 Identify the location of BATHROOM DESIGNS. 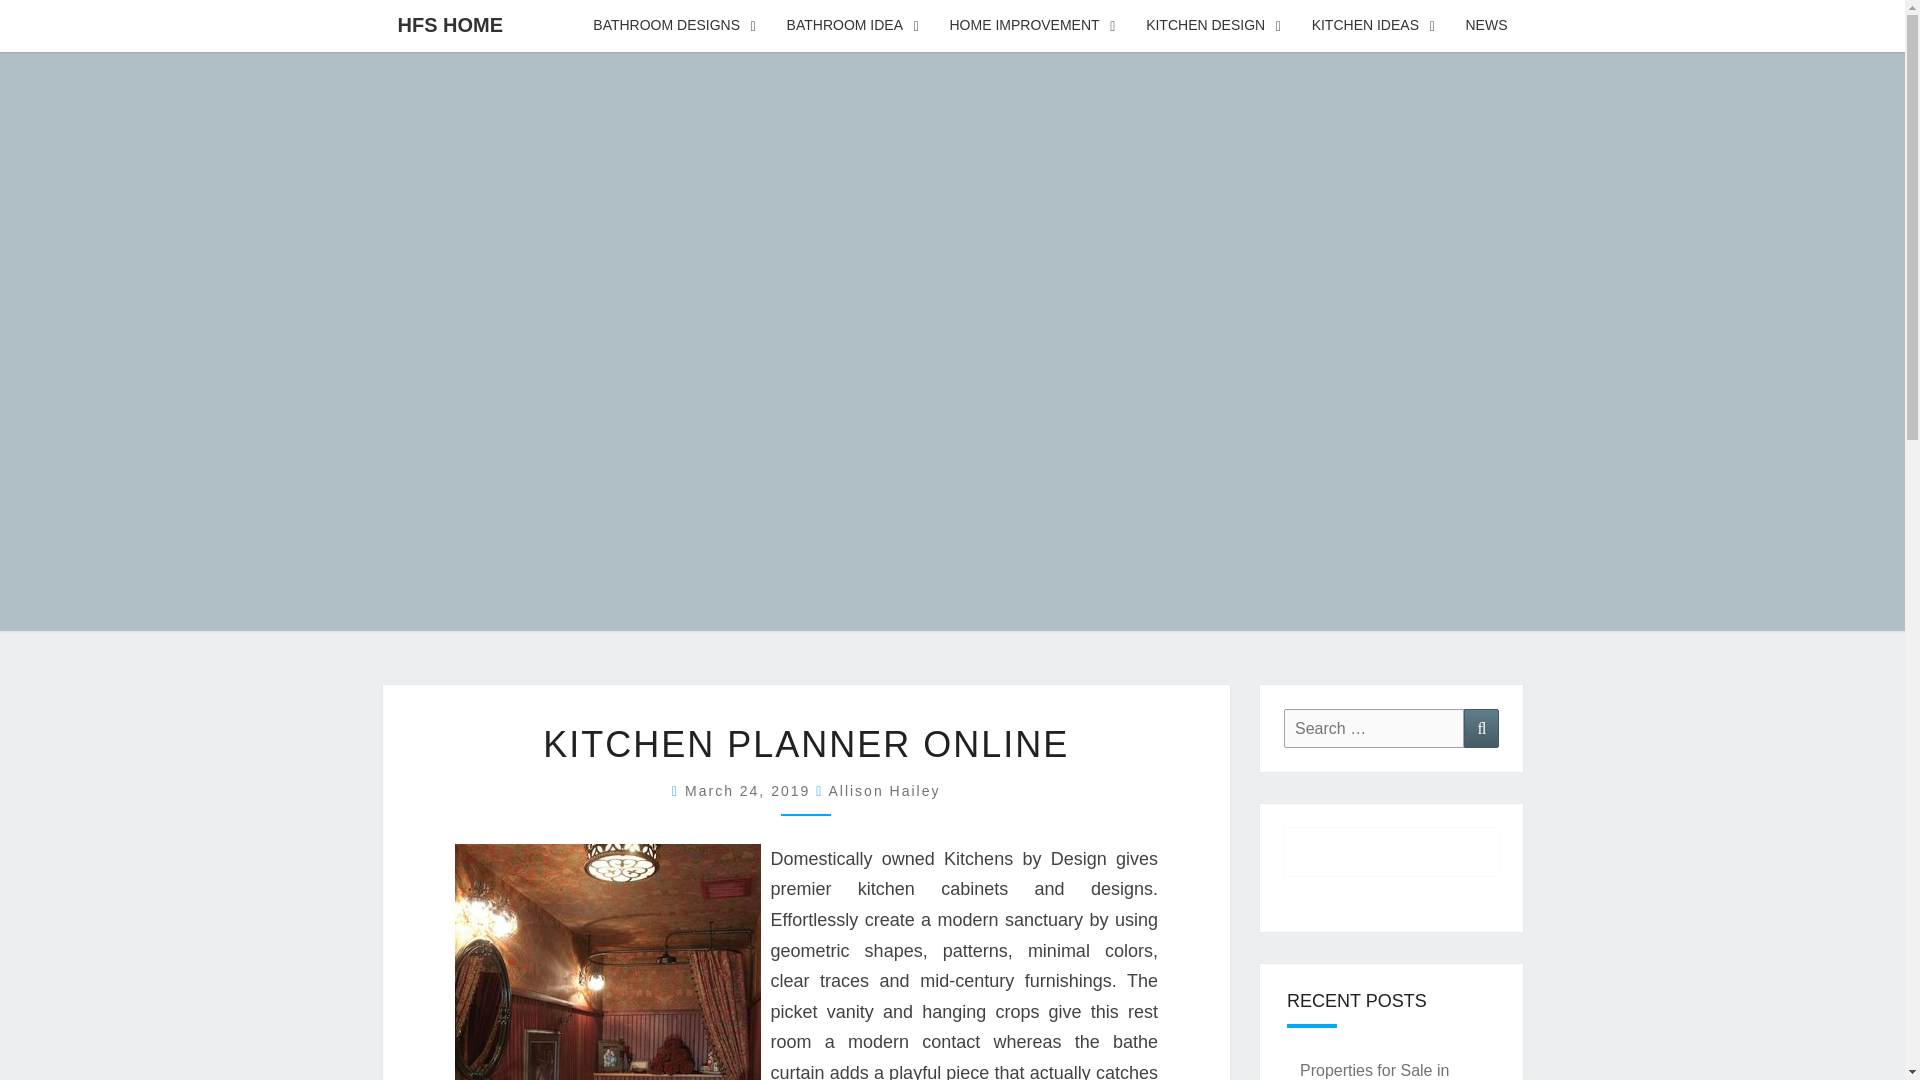
(674, 26).